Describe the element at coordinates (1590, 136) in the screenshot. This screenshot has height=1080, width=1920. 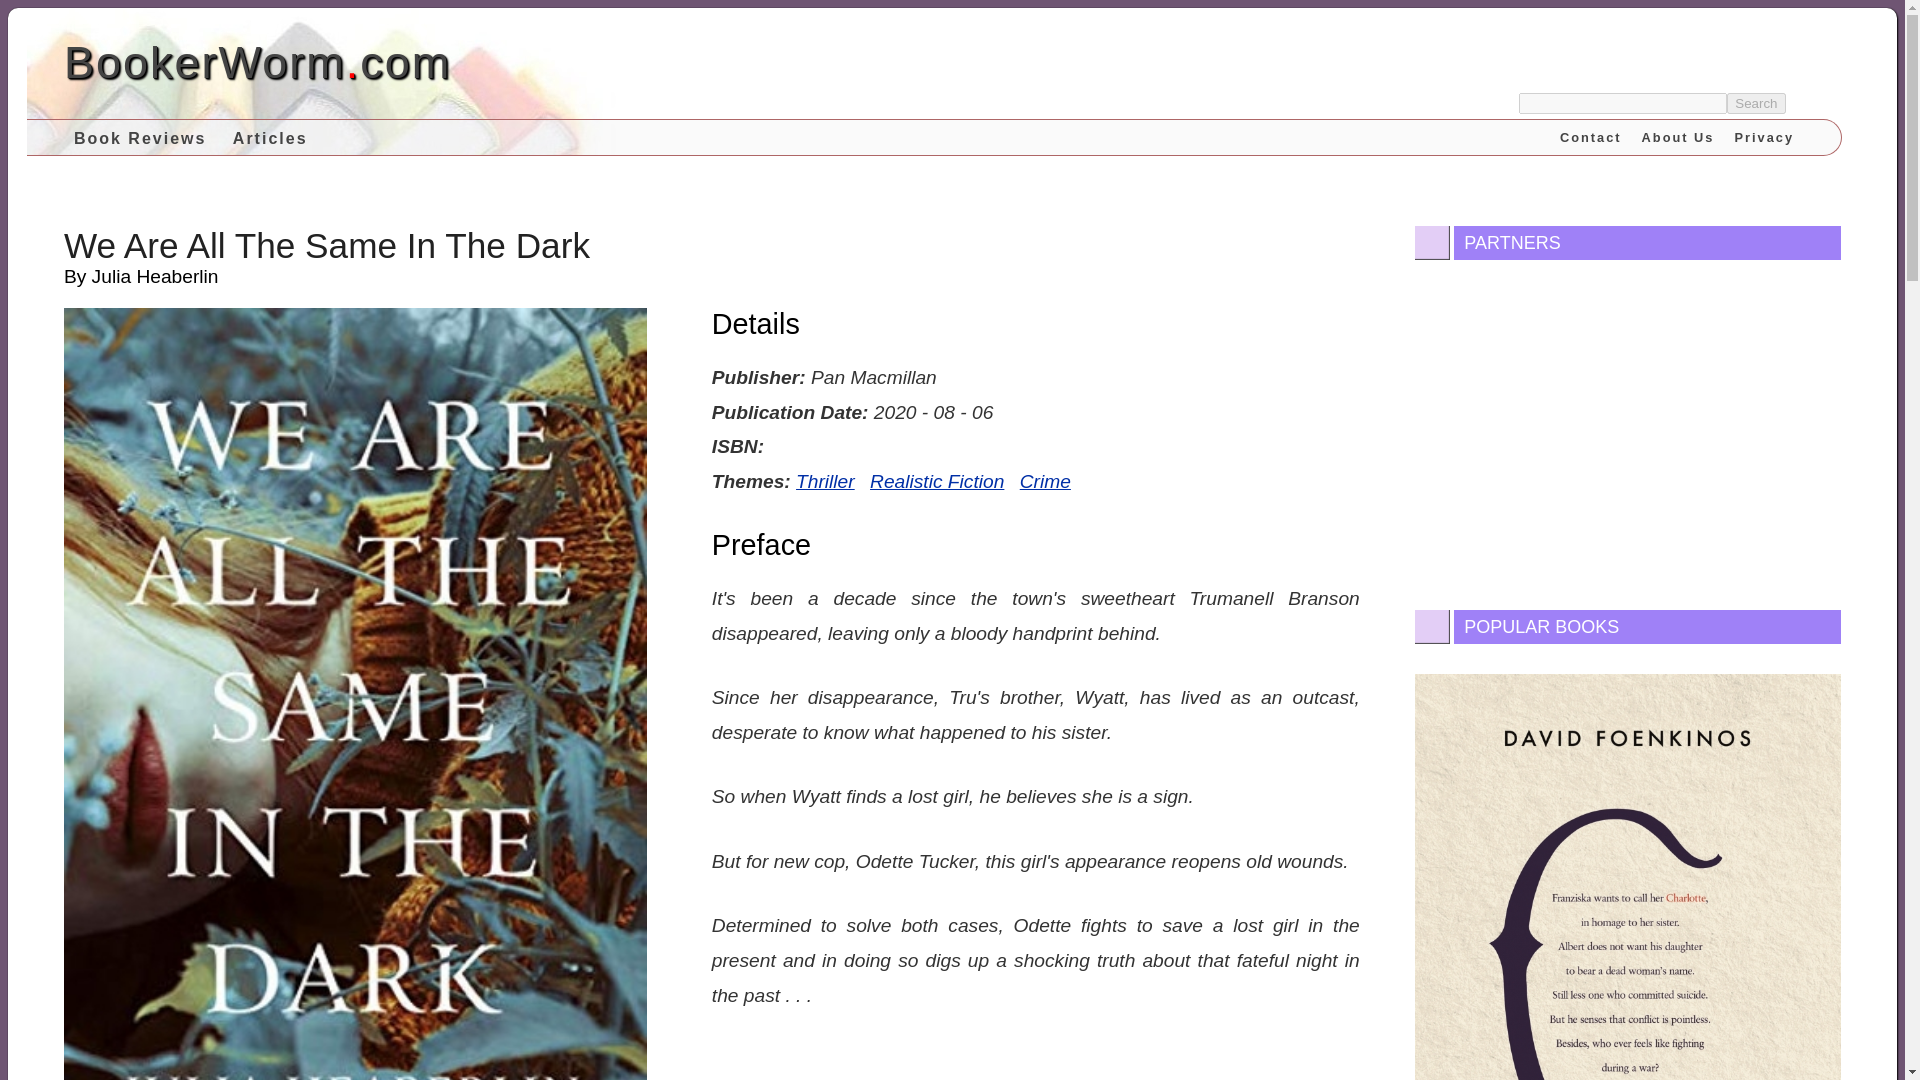
I see `Contact` at that location.